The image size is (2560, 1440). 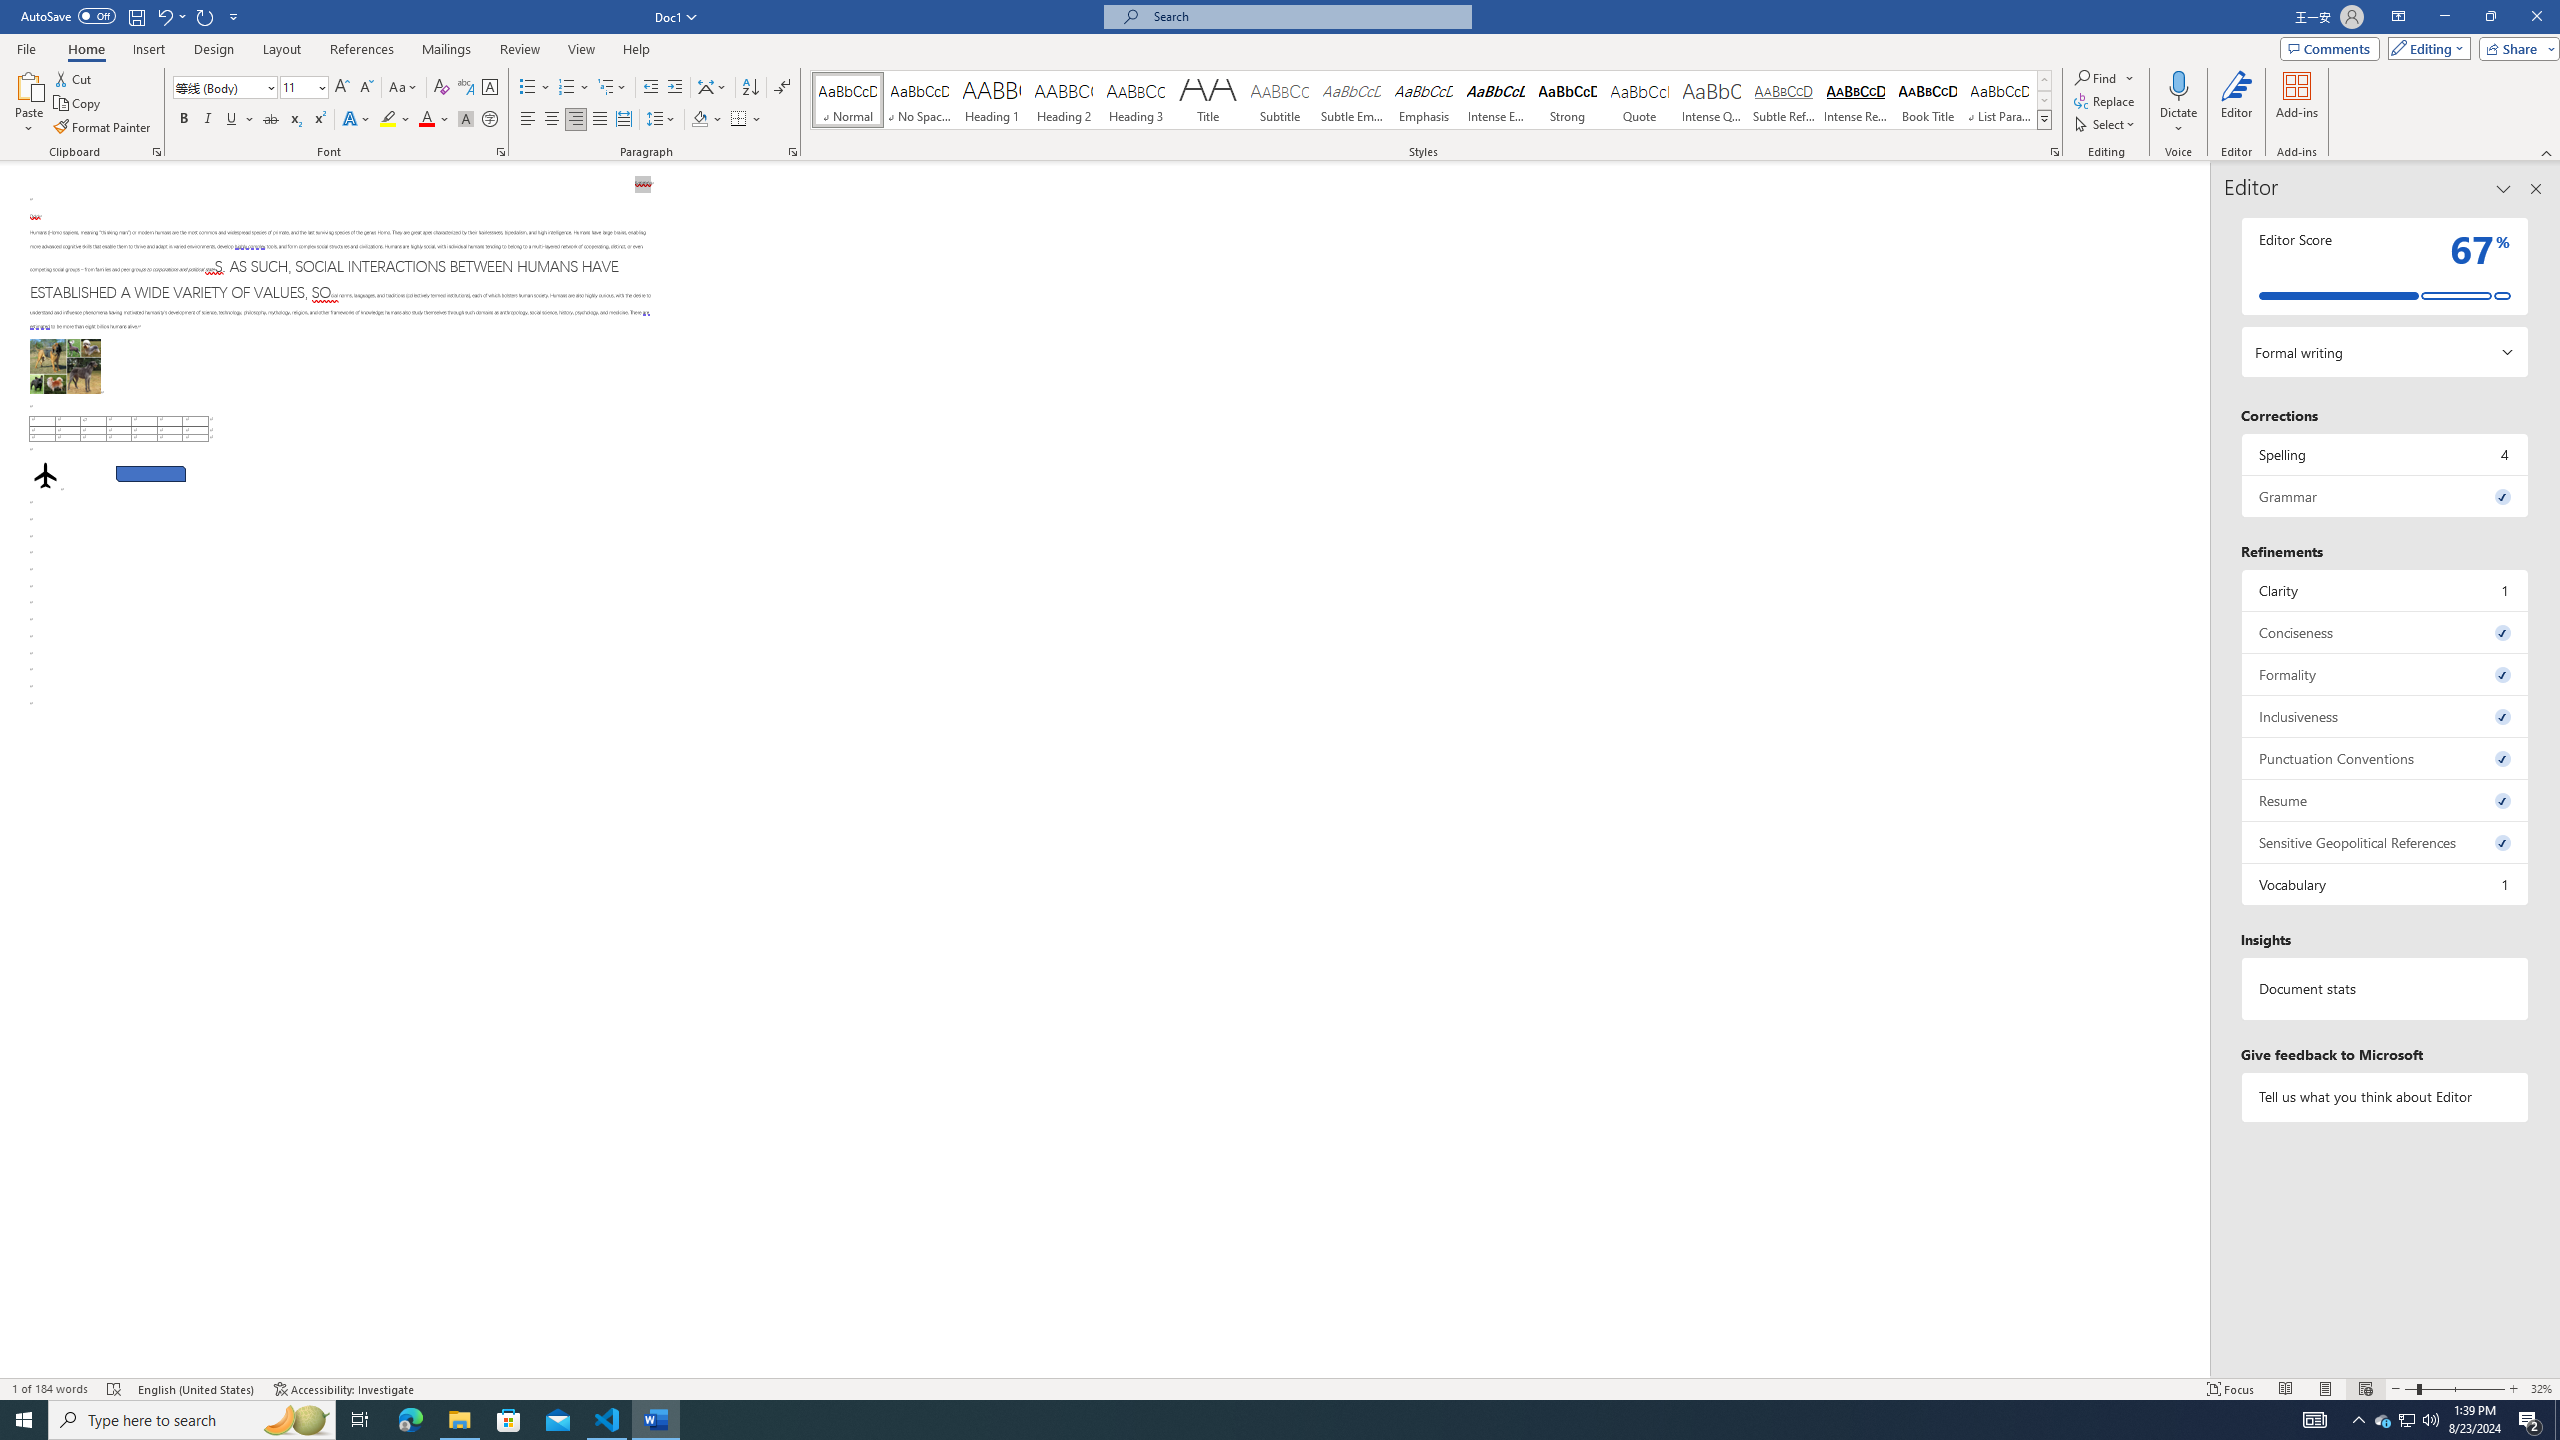 What do you see at coordinates (51, 1389) in the screenshot?
I see `Word Count 1 of 184 words` at bounding box center [51, 1389].